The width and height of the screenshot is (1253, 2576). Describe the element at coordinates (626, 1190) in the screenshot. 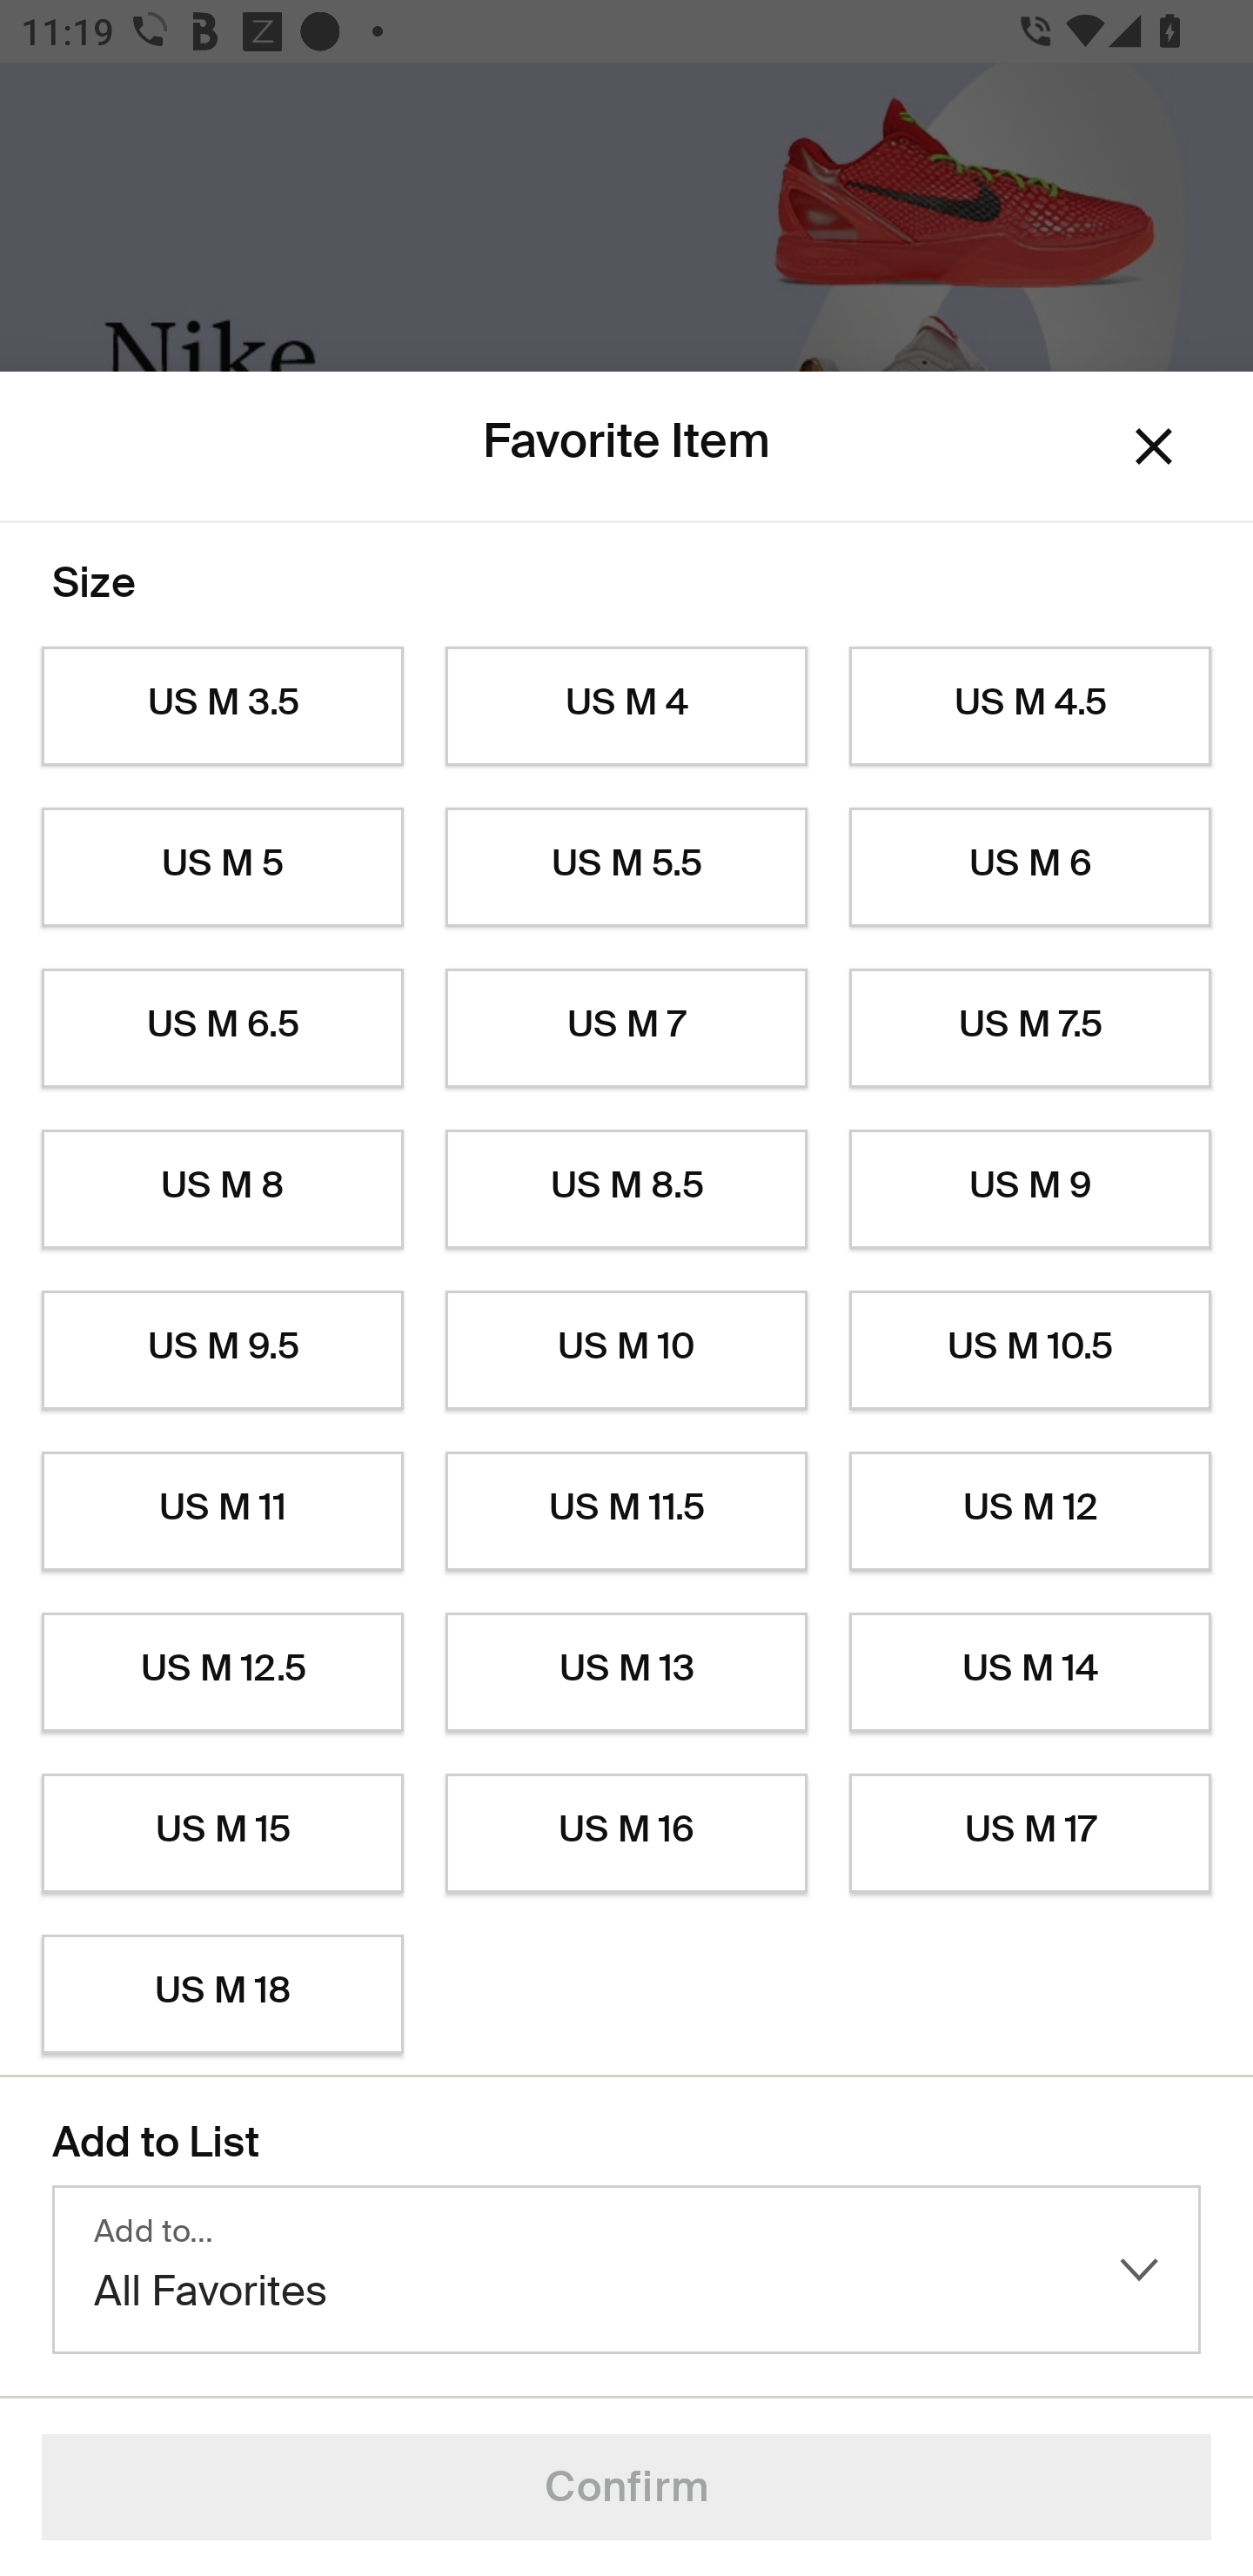

I see `US M 8.5` at that location.